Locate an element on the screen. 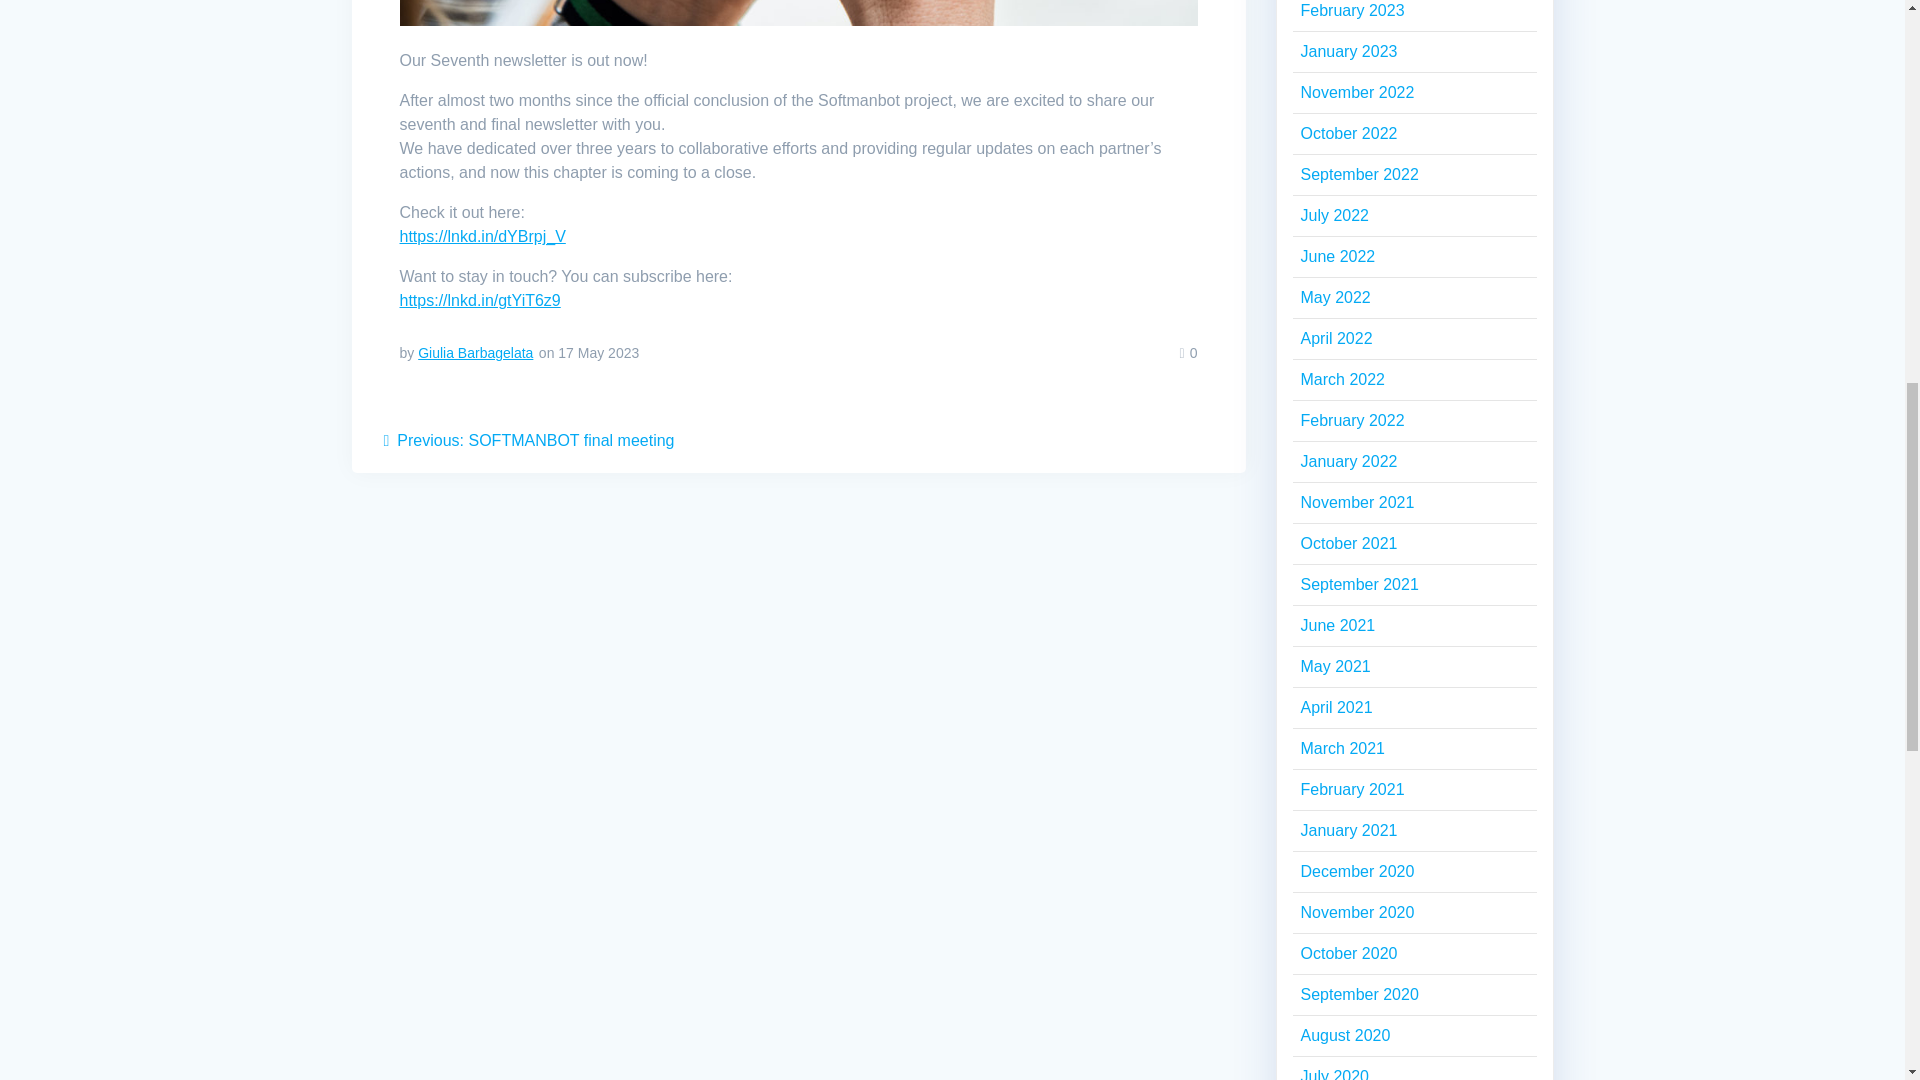 The height and width of the screenshot is (1080, 1920). September 2021 is located at coordinates (1358, 584).